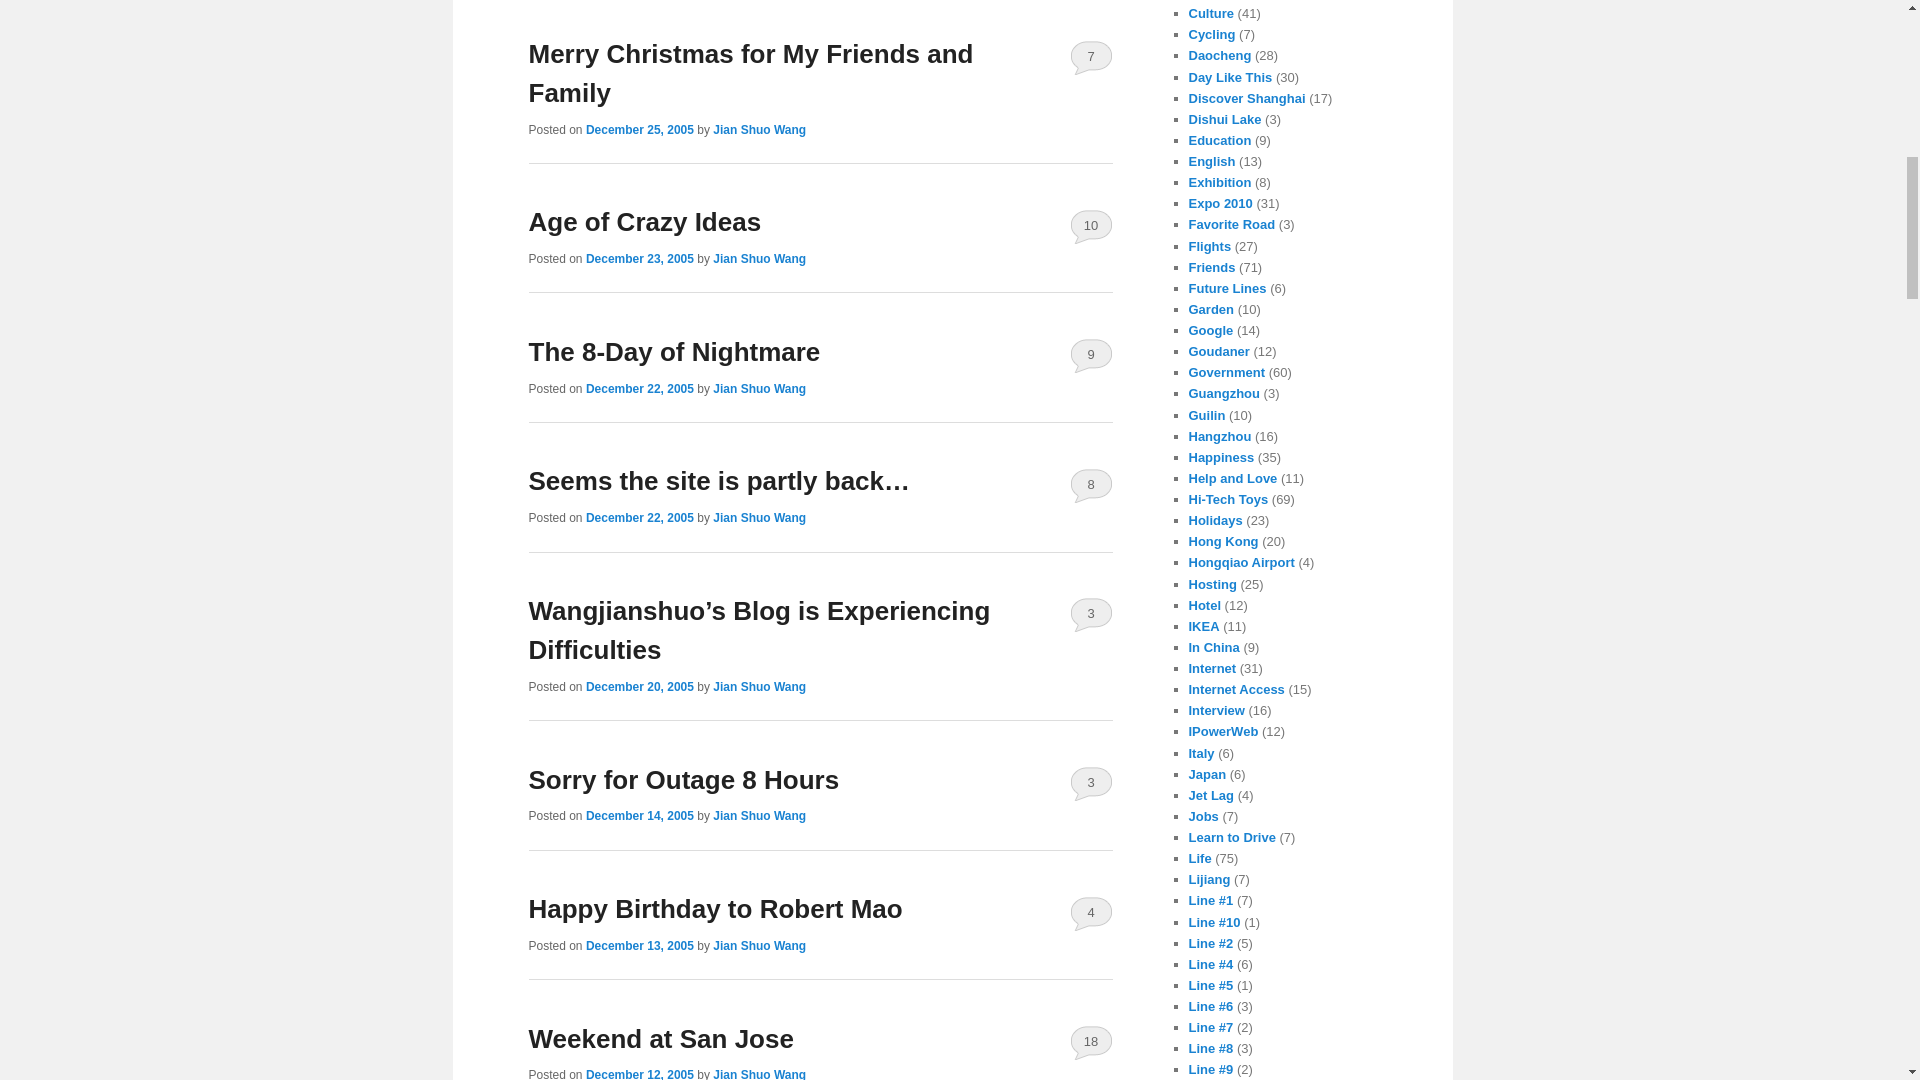  Describe the element at coordinates (639, 130) in the screenshot. I see `12:01 am` at that location.